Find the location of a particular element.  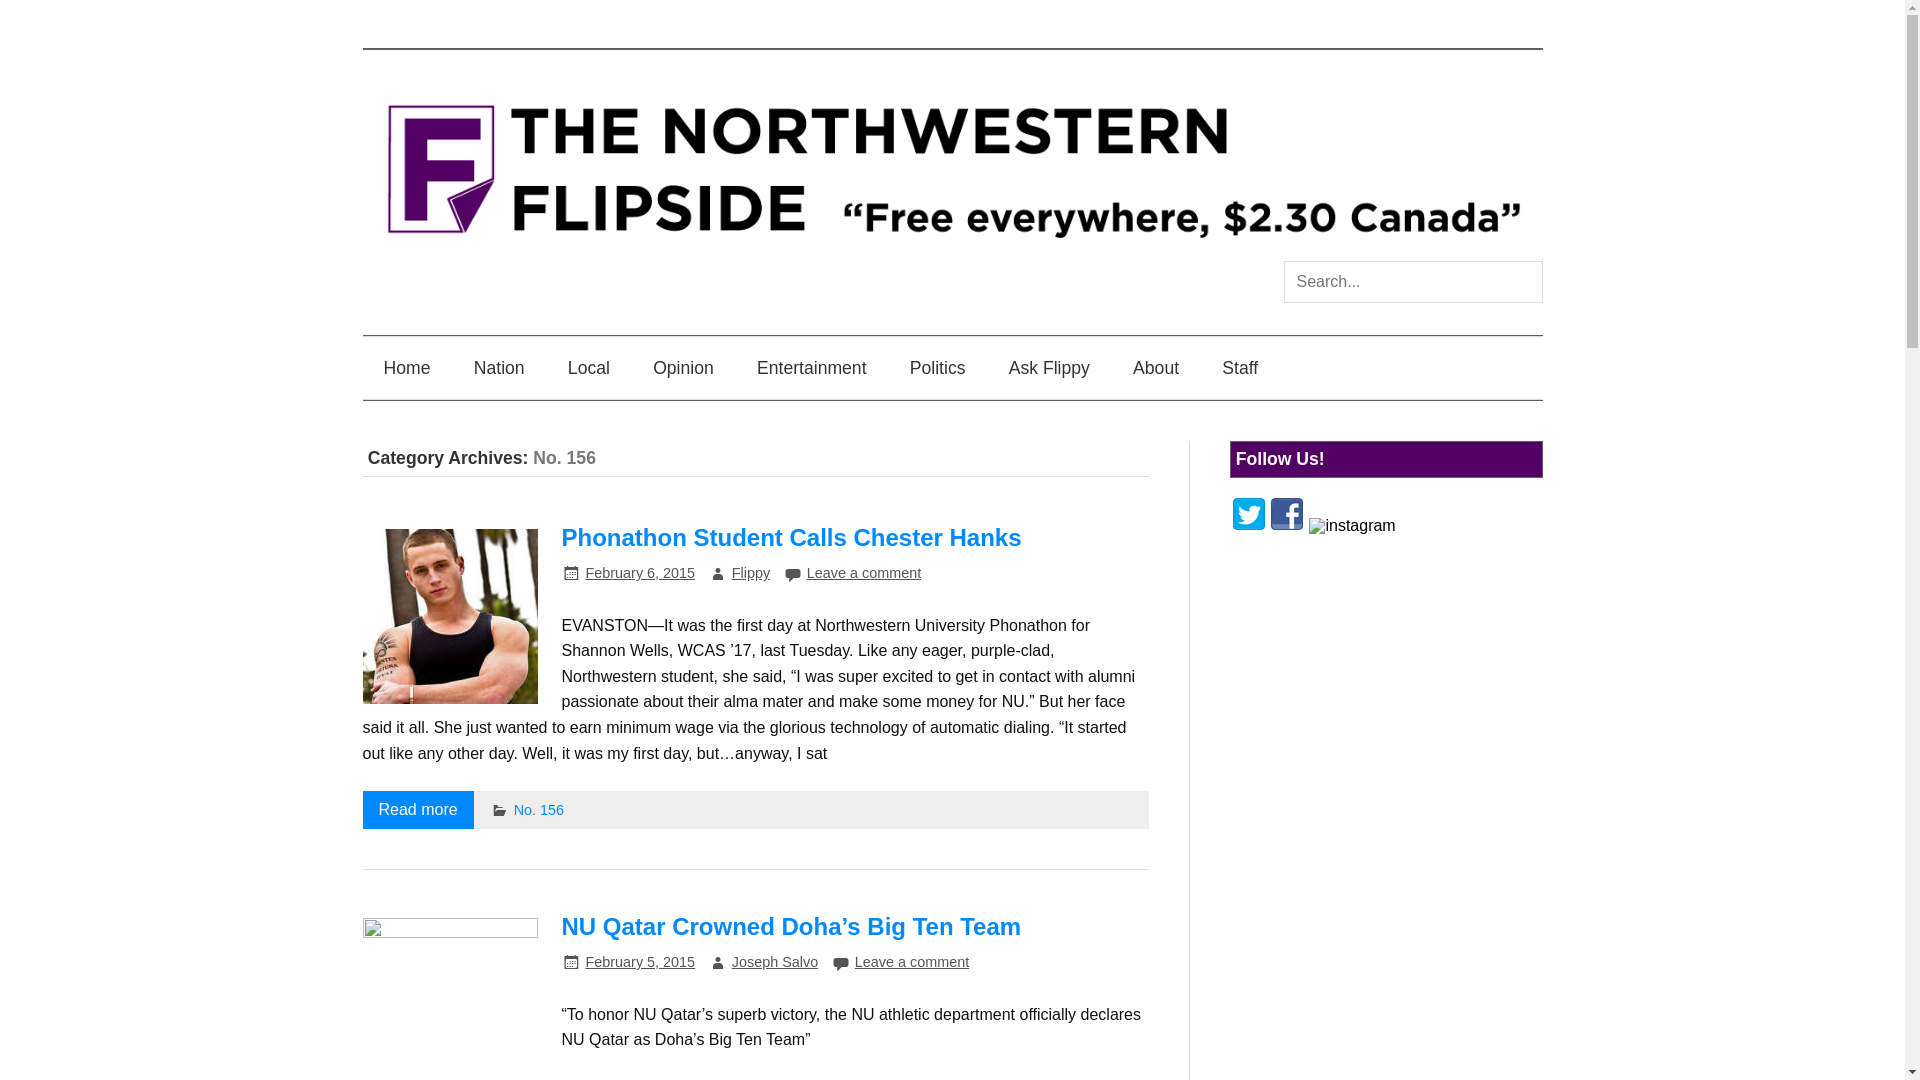

Entertainment is located at coordinates (811, 367).